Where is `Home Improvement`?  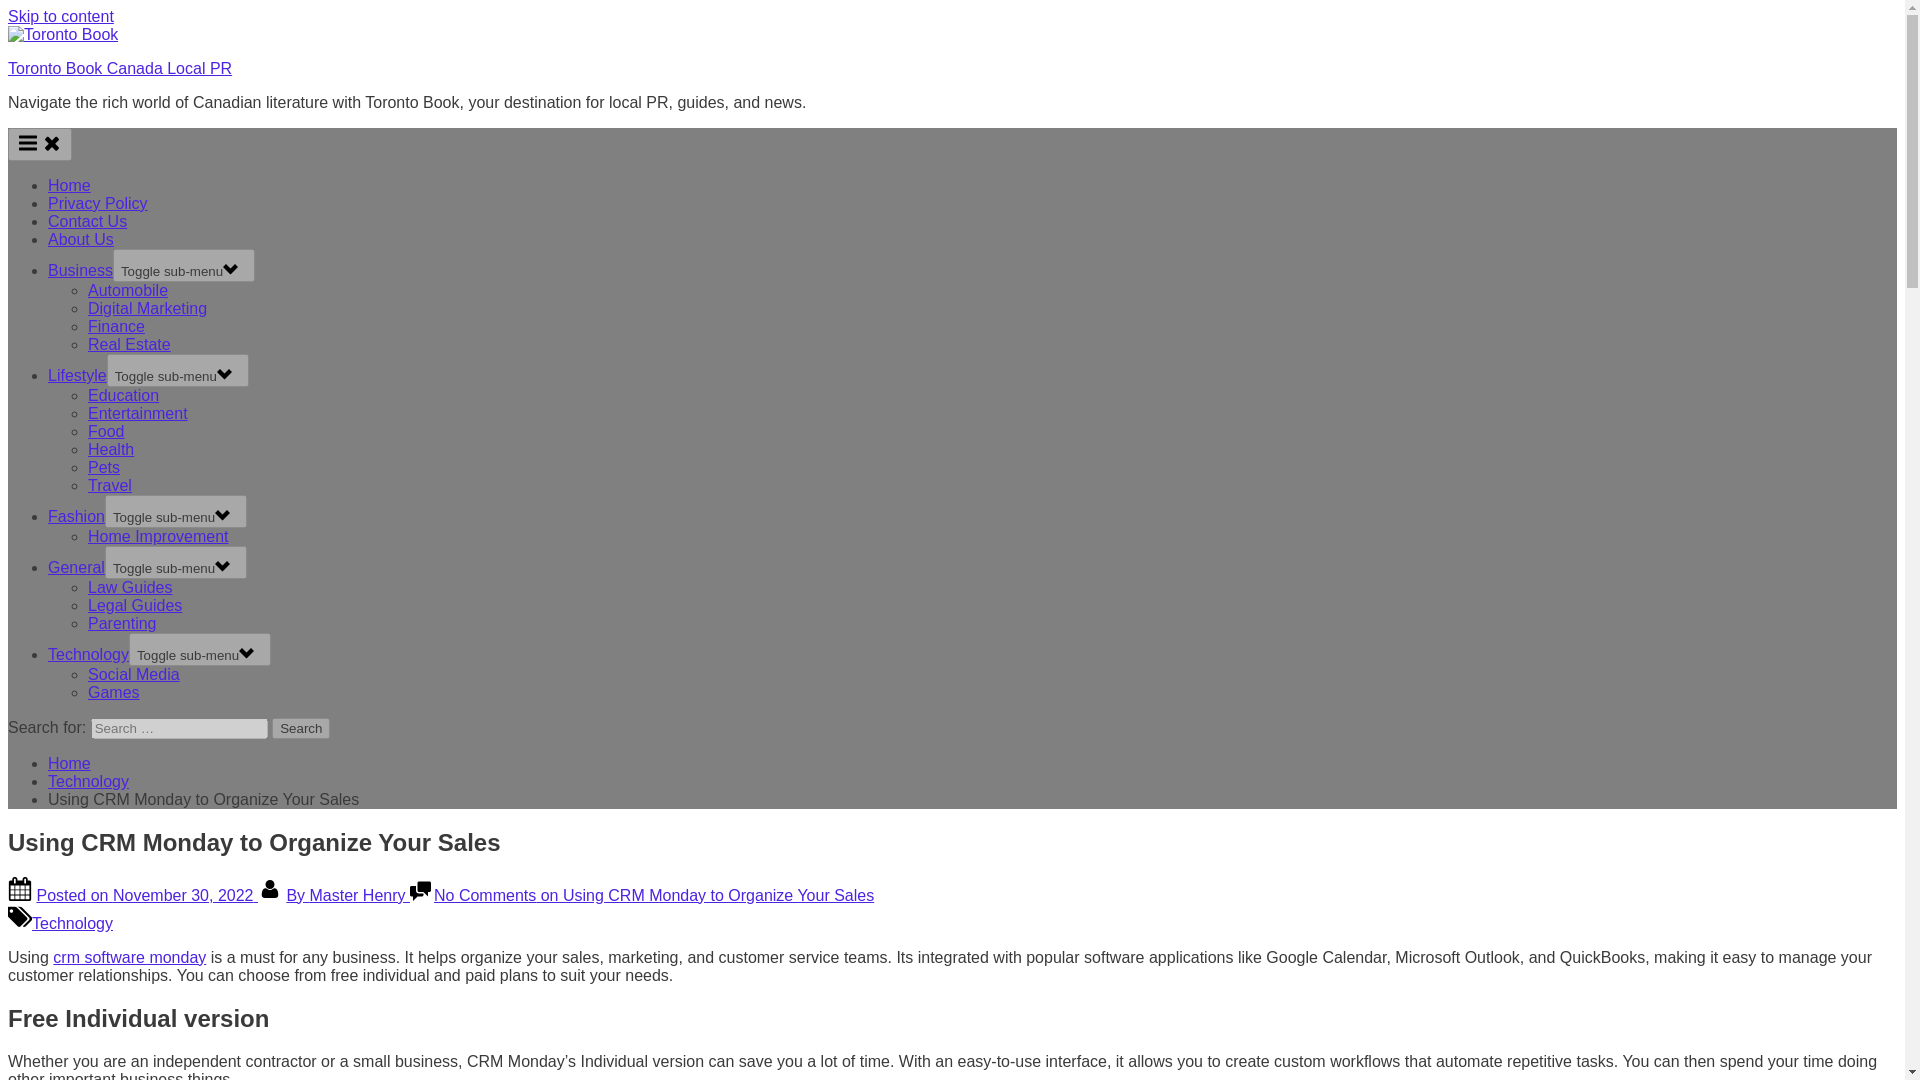 Home Improvement is located at coordinates (158, 536).